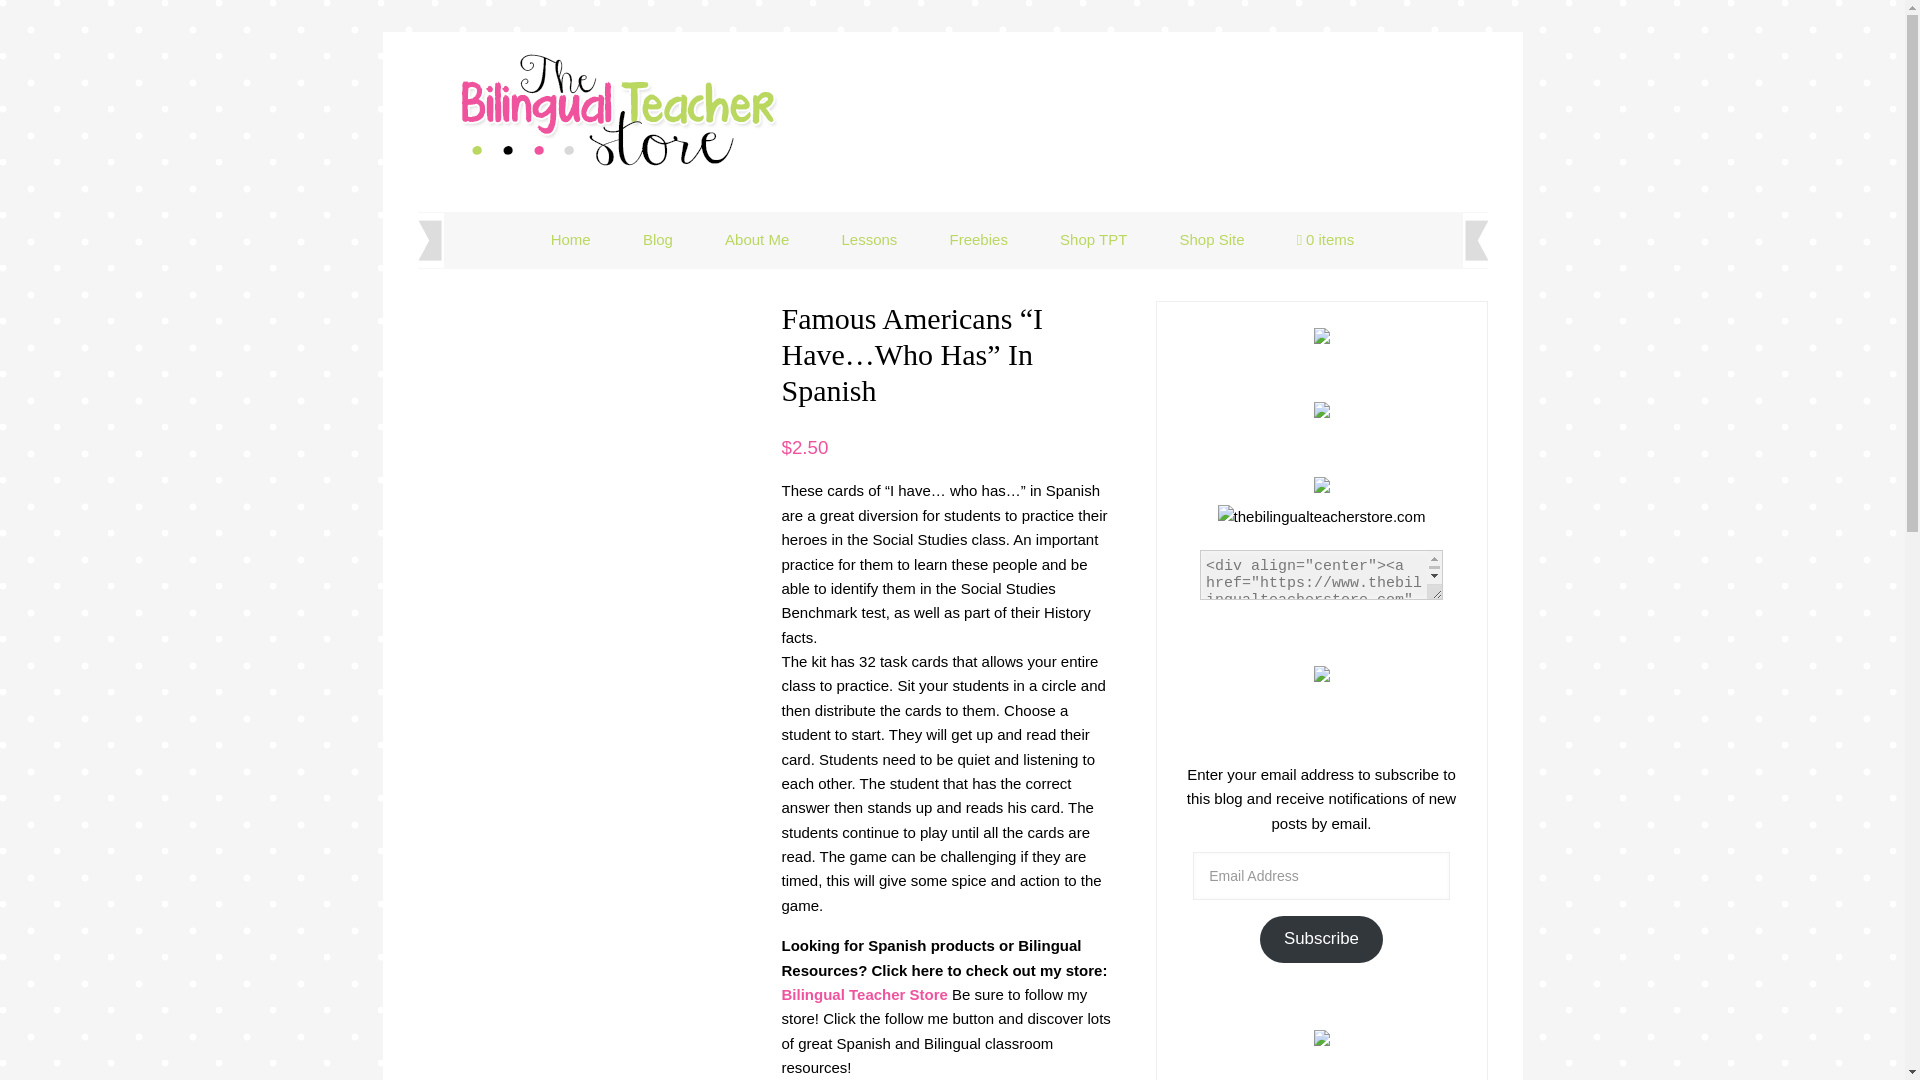  I want to click on thebilingualteacherstore.com, so click(1322, 517).